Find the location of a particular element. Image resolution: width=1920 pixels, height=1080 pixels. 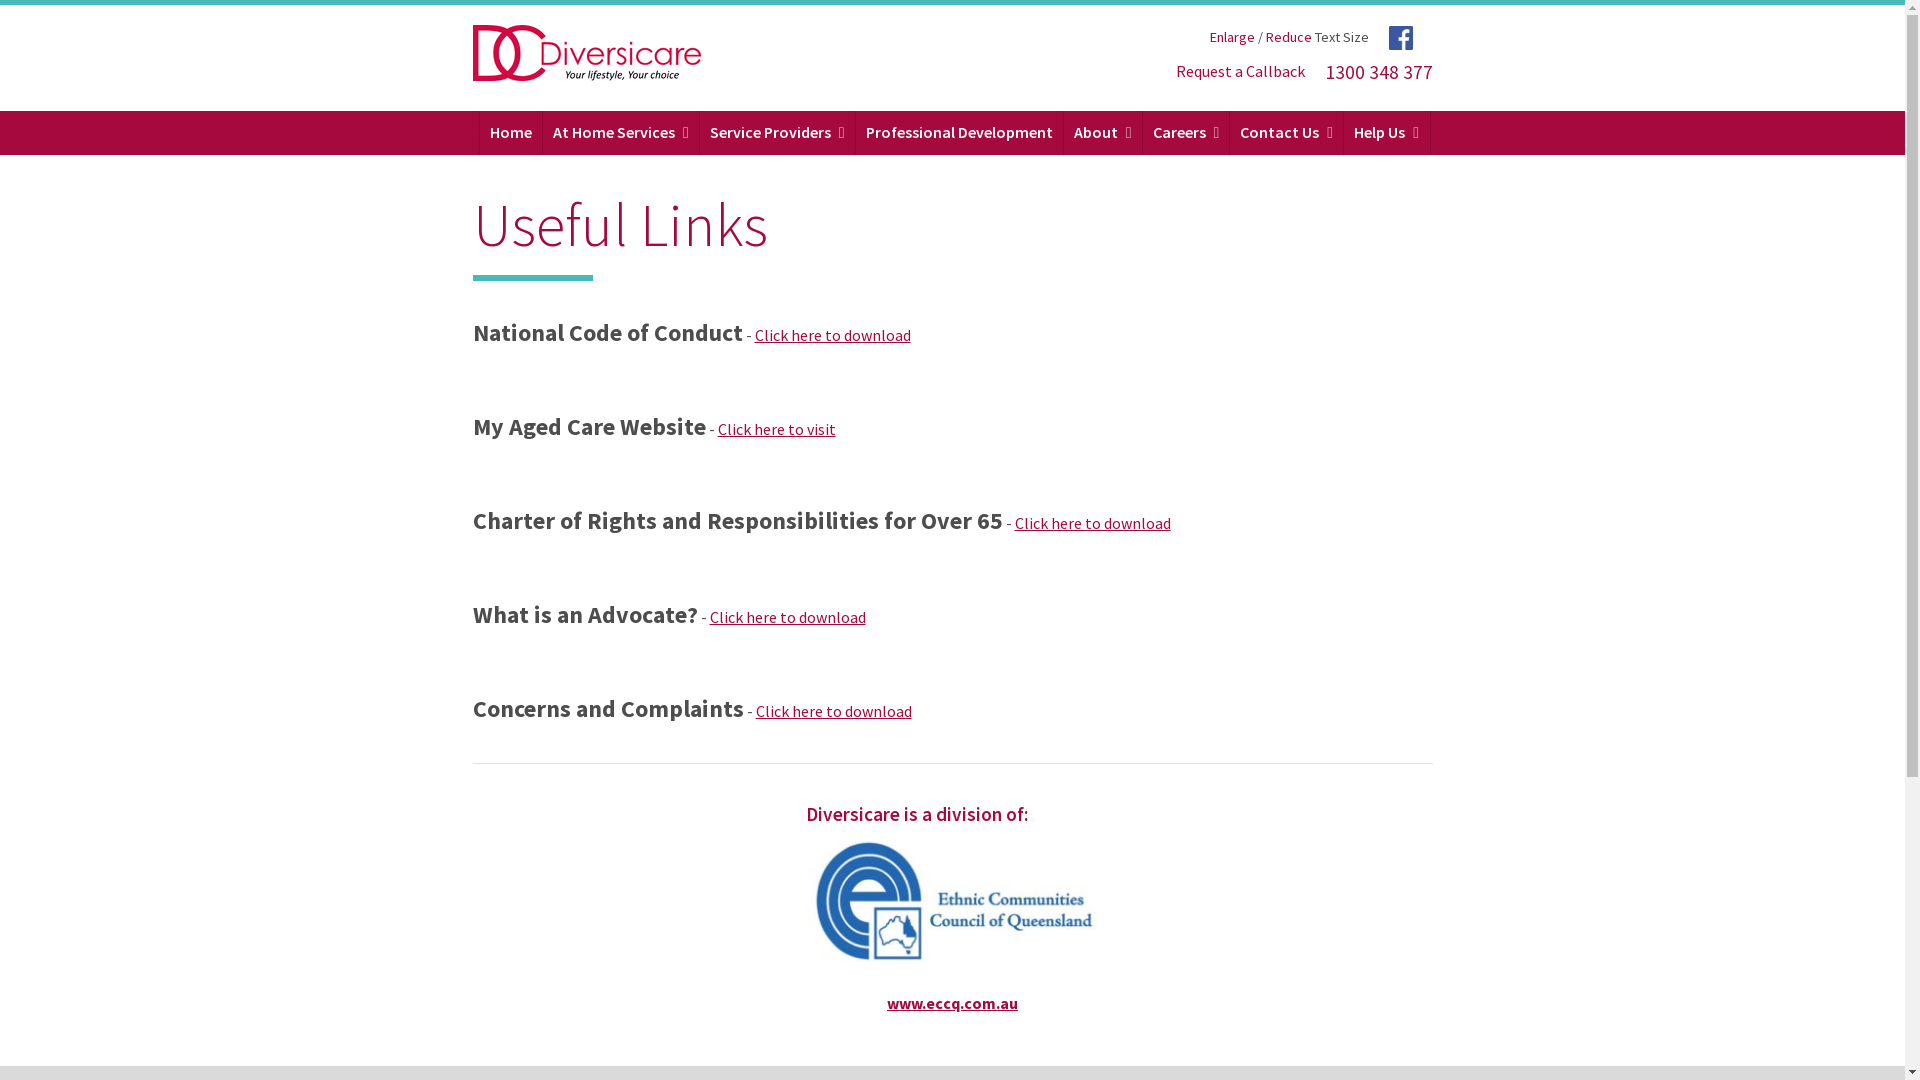

Service Providers is located at coordinates (778, 133).